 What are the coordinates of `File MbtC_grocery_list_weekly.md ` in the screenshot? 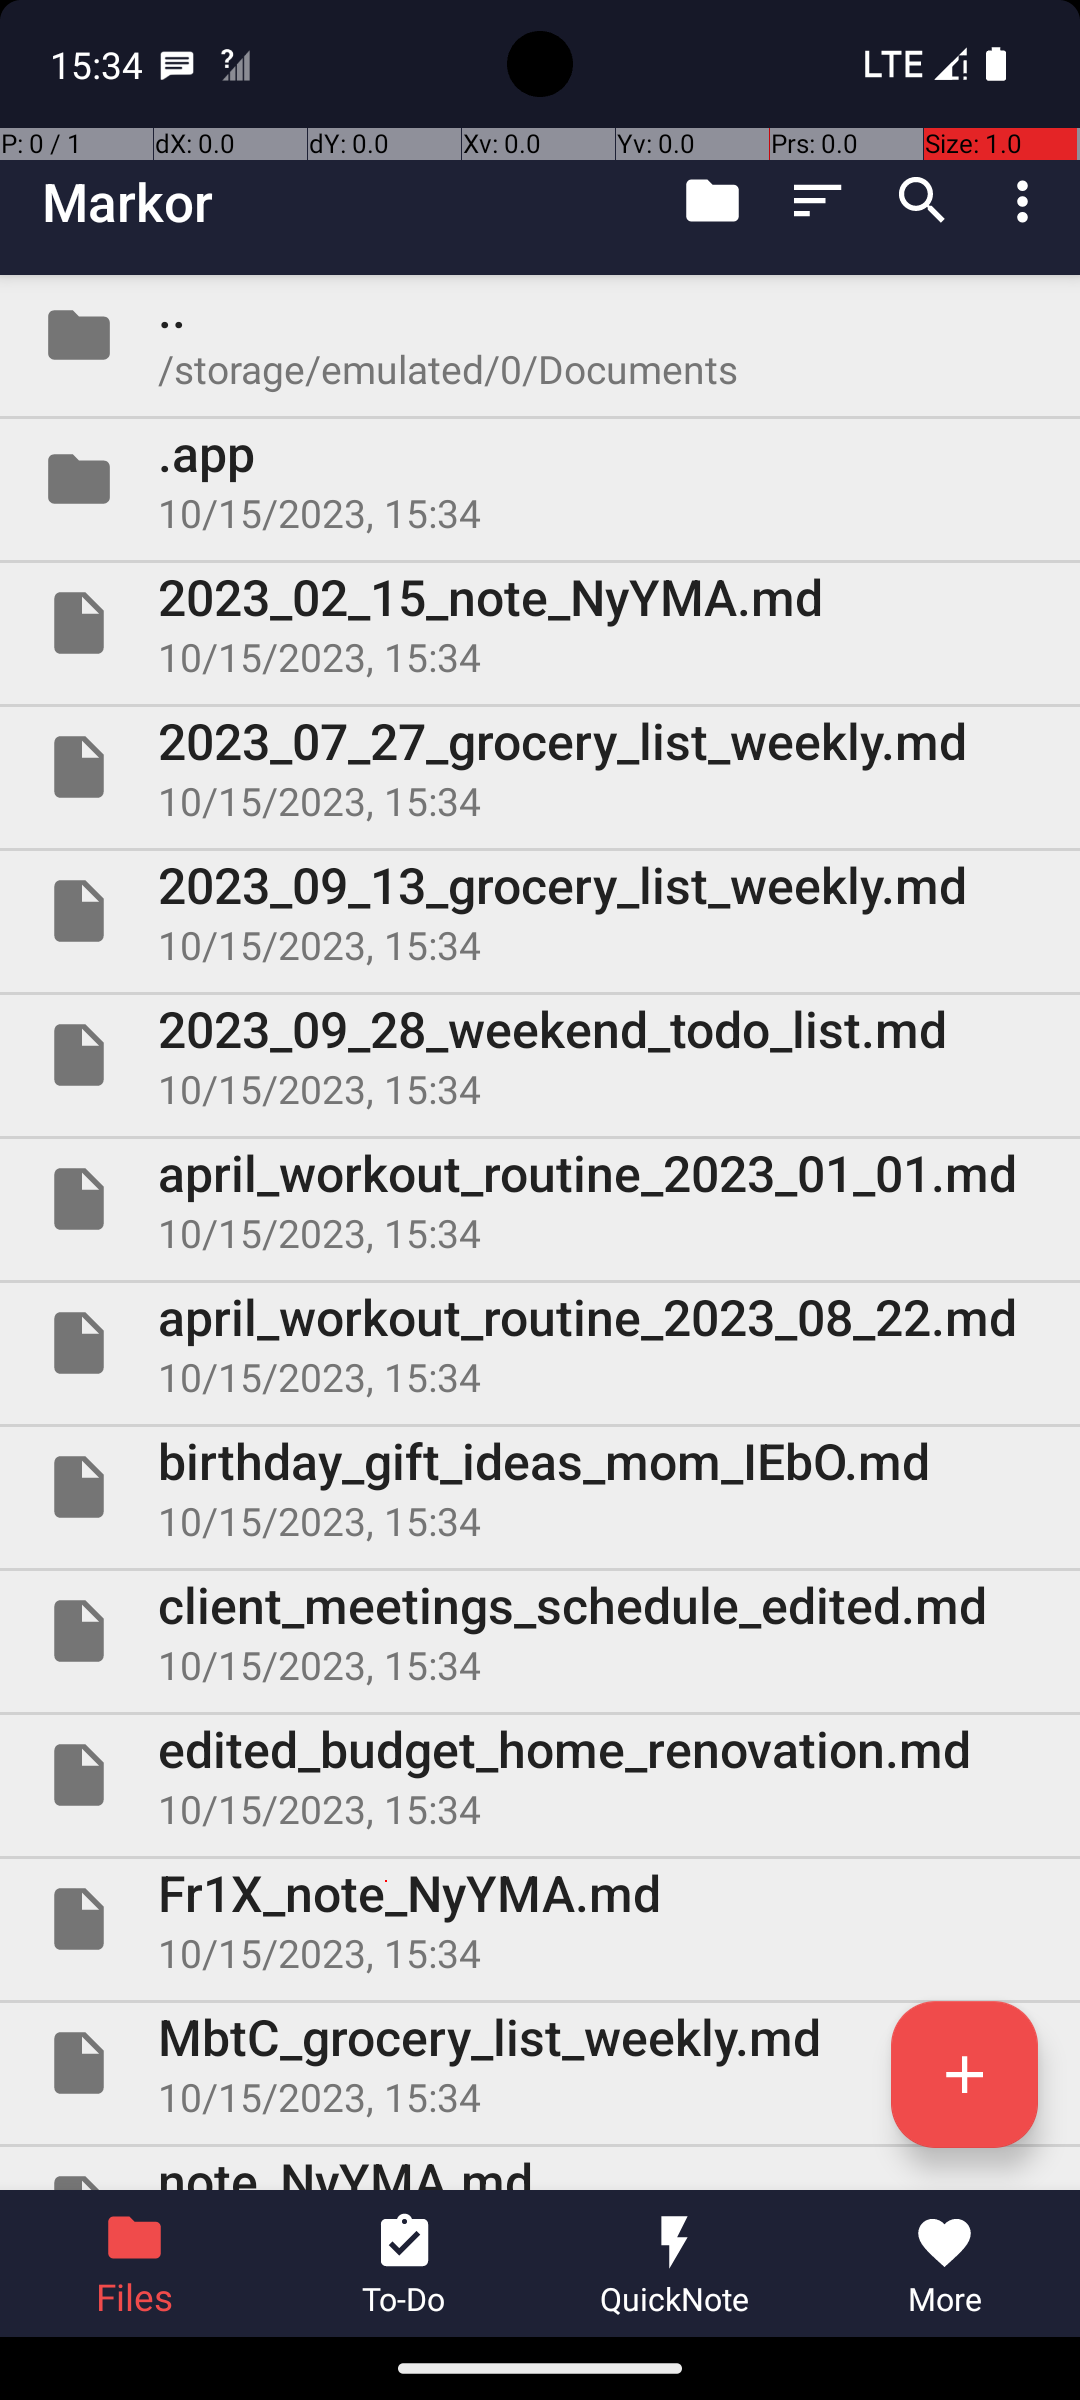 It's located at (540, 2063).